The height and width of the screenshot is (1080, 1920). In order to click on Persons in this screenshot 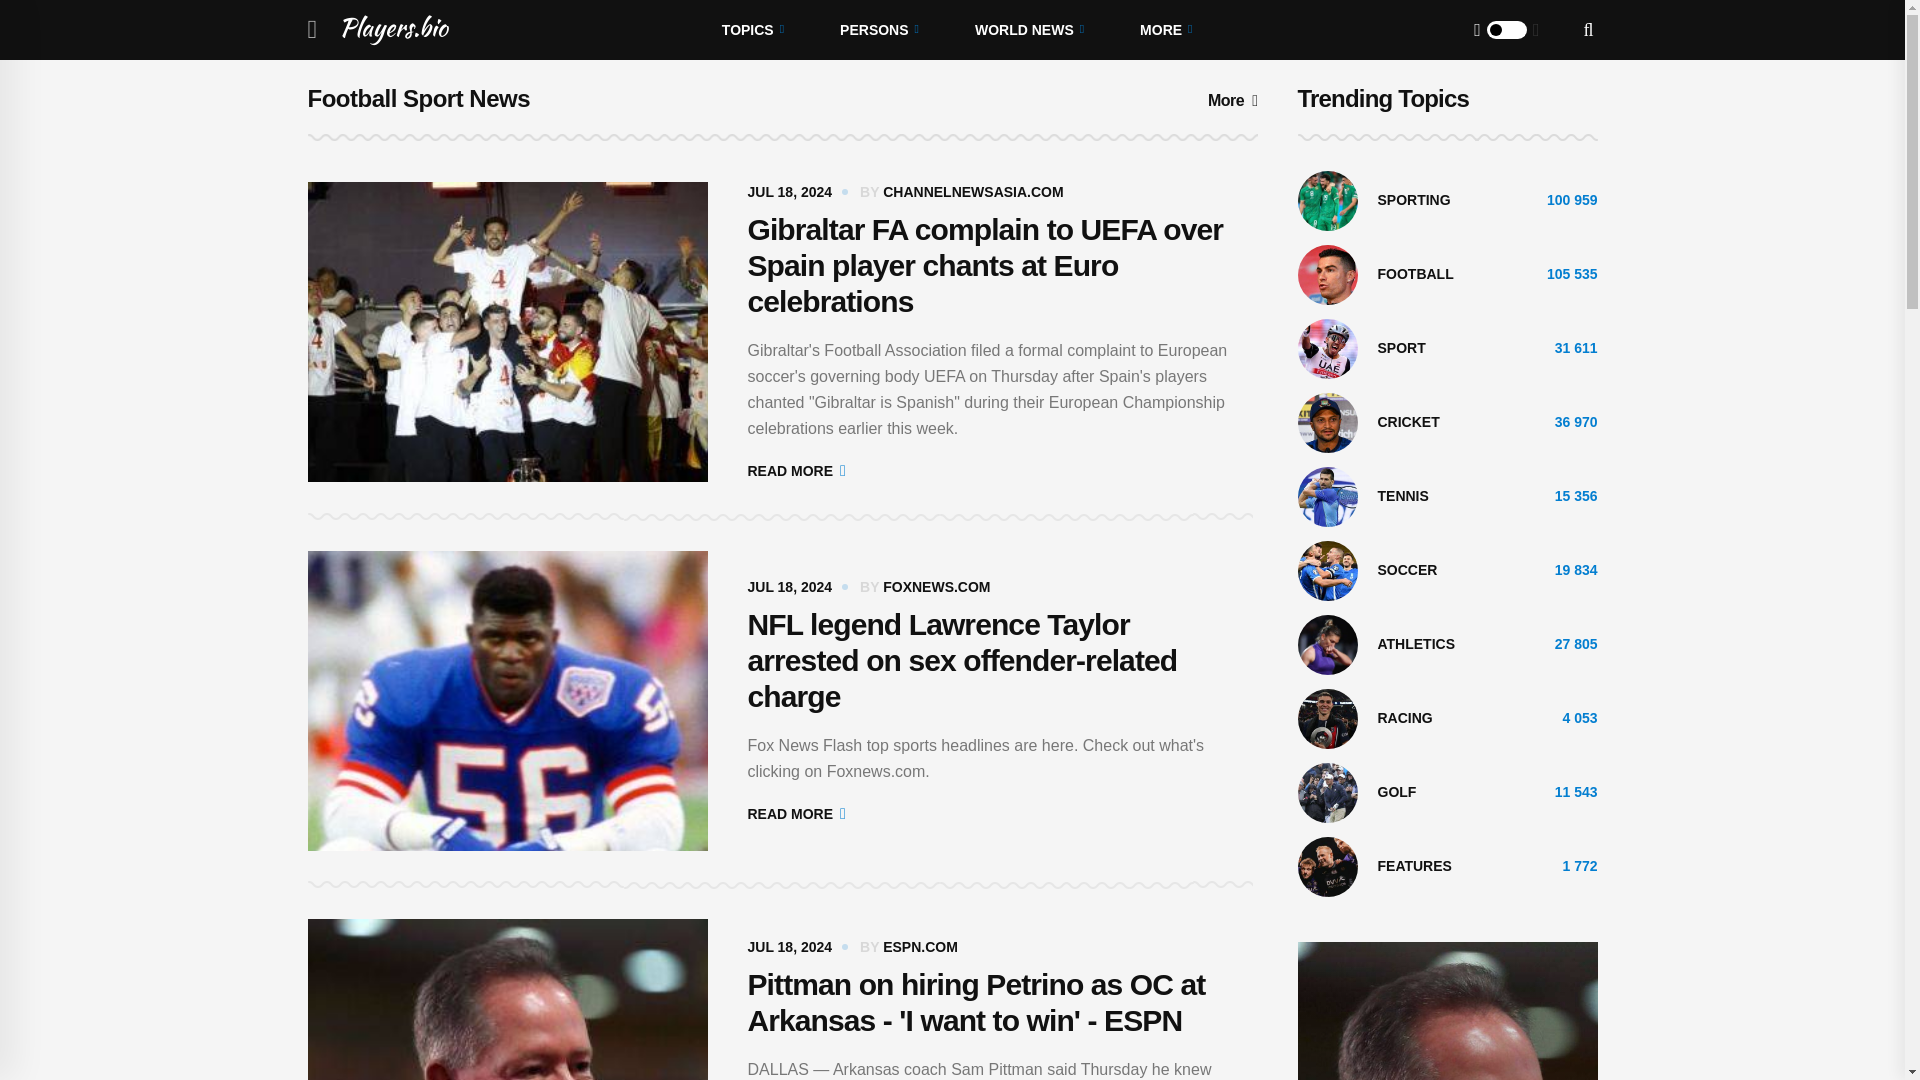, I will do `click(879, 30)`.